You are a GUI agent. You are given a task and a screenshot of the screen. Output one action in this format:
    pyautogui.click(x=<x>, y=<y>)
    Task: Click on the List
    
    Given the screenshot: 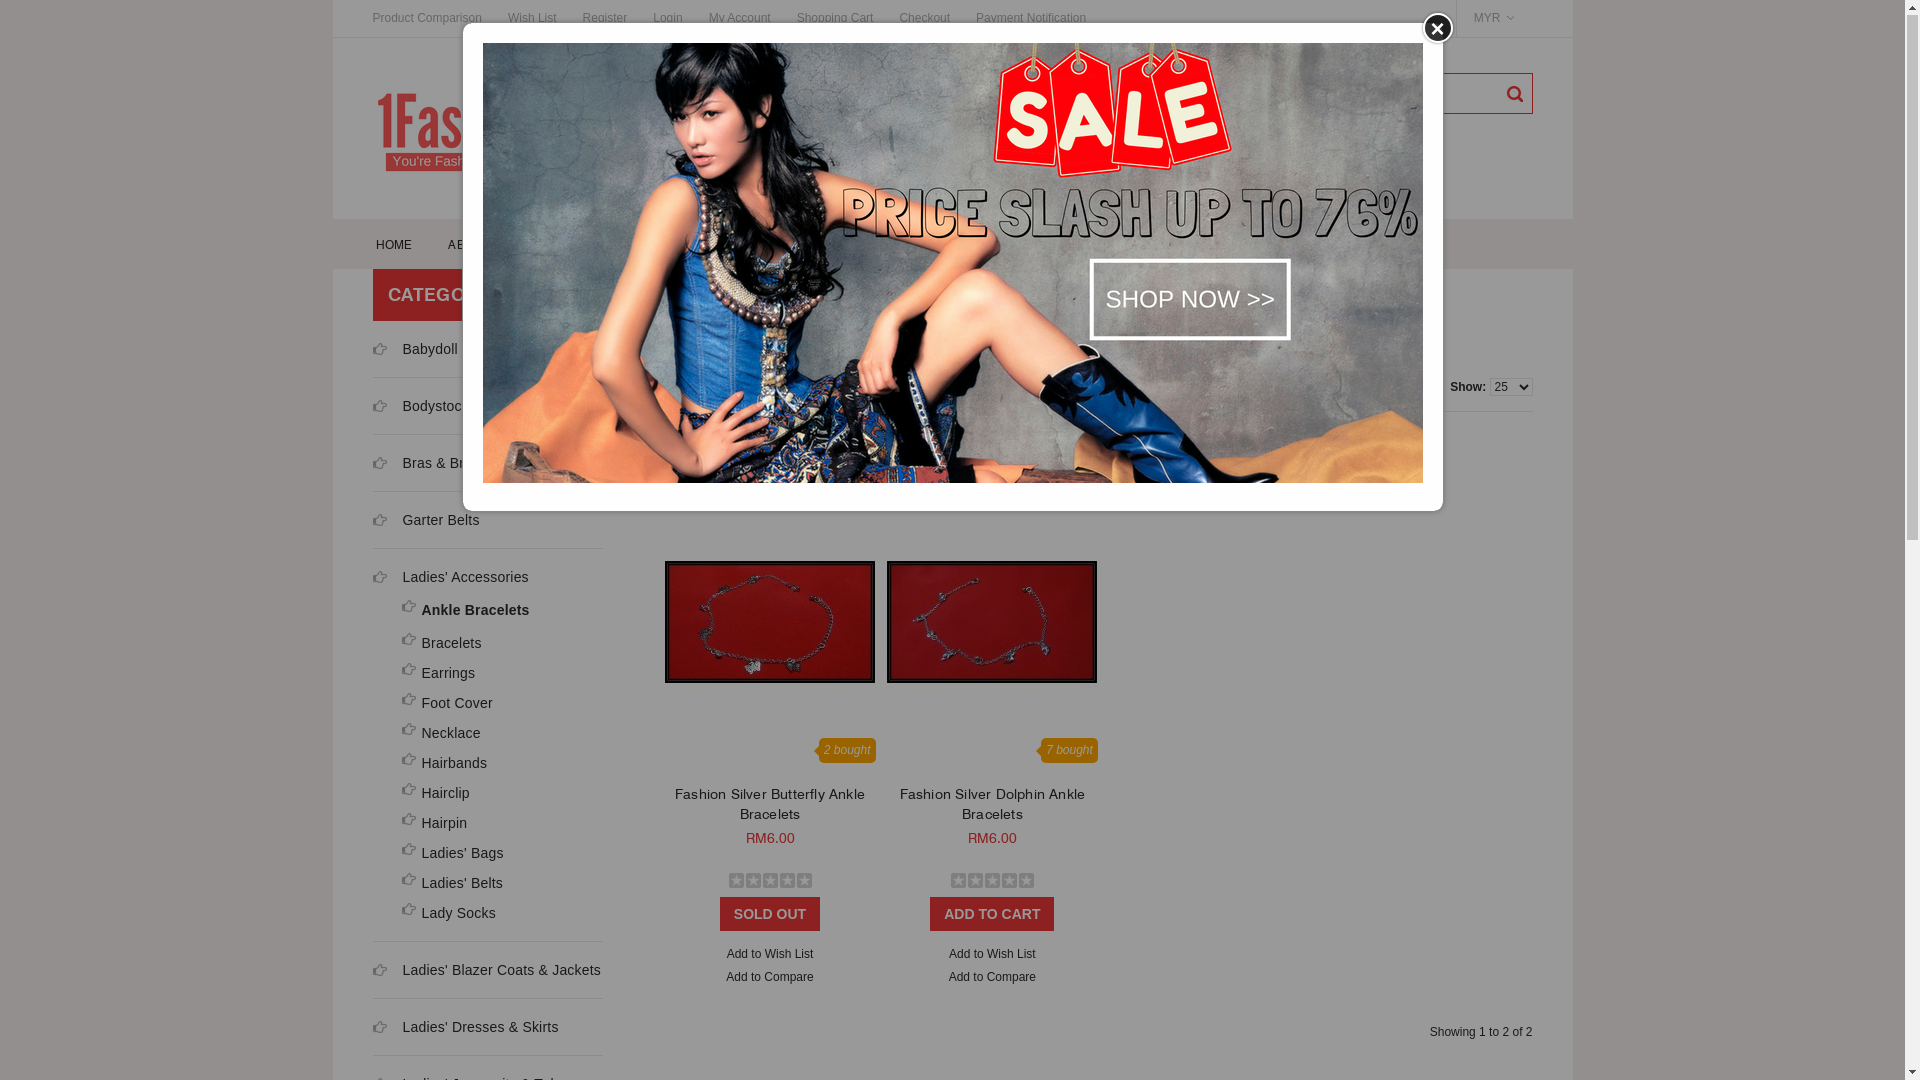 What is the action you would take?
    pyautogui.click(x=724, y=391)
    